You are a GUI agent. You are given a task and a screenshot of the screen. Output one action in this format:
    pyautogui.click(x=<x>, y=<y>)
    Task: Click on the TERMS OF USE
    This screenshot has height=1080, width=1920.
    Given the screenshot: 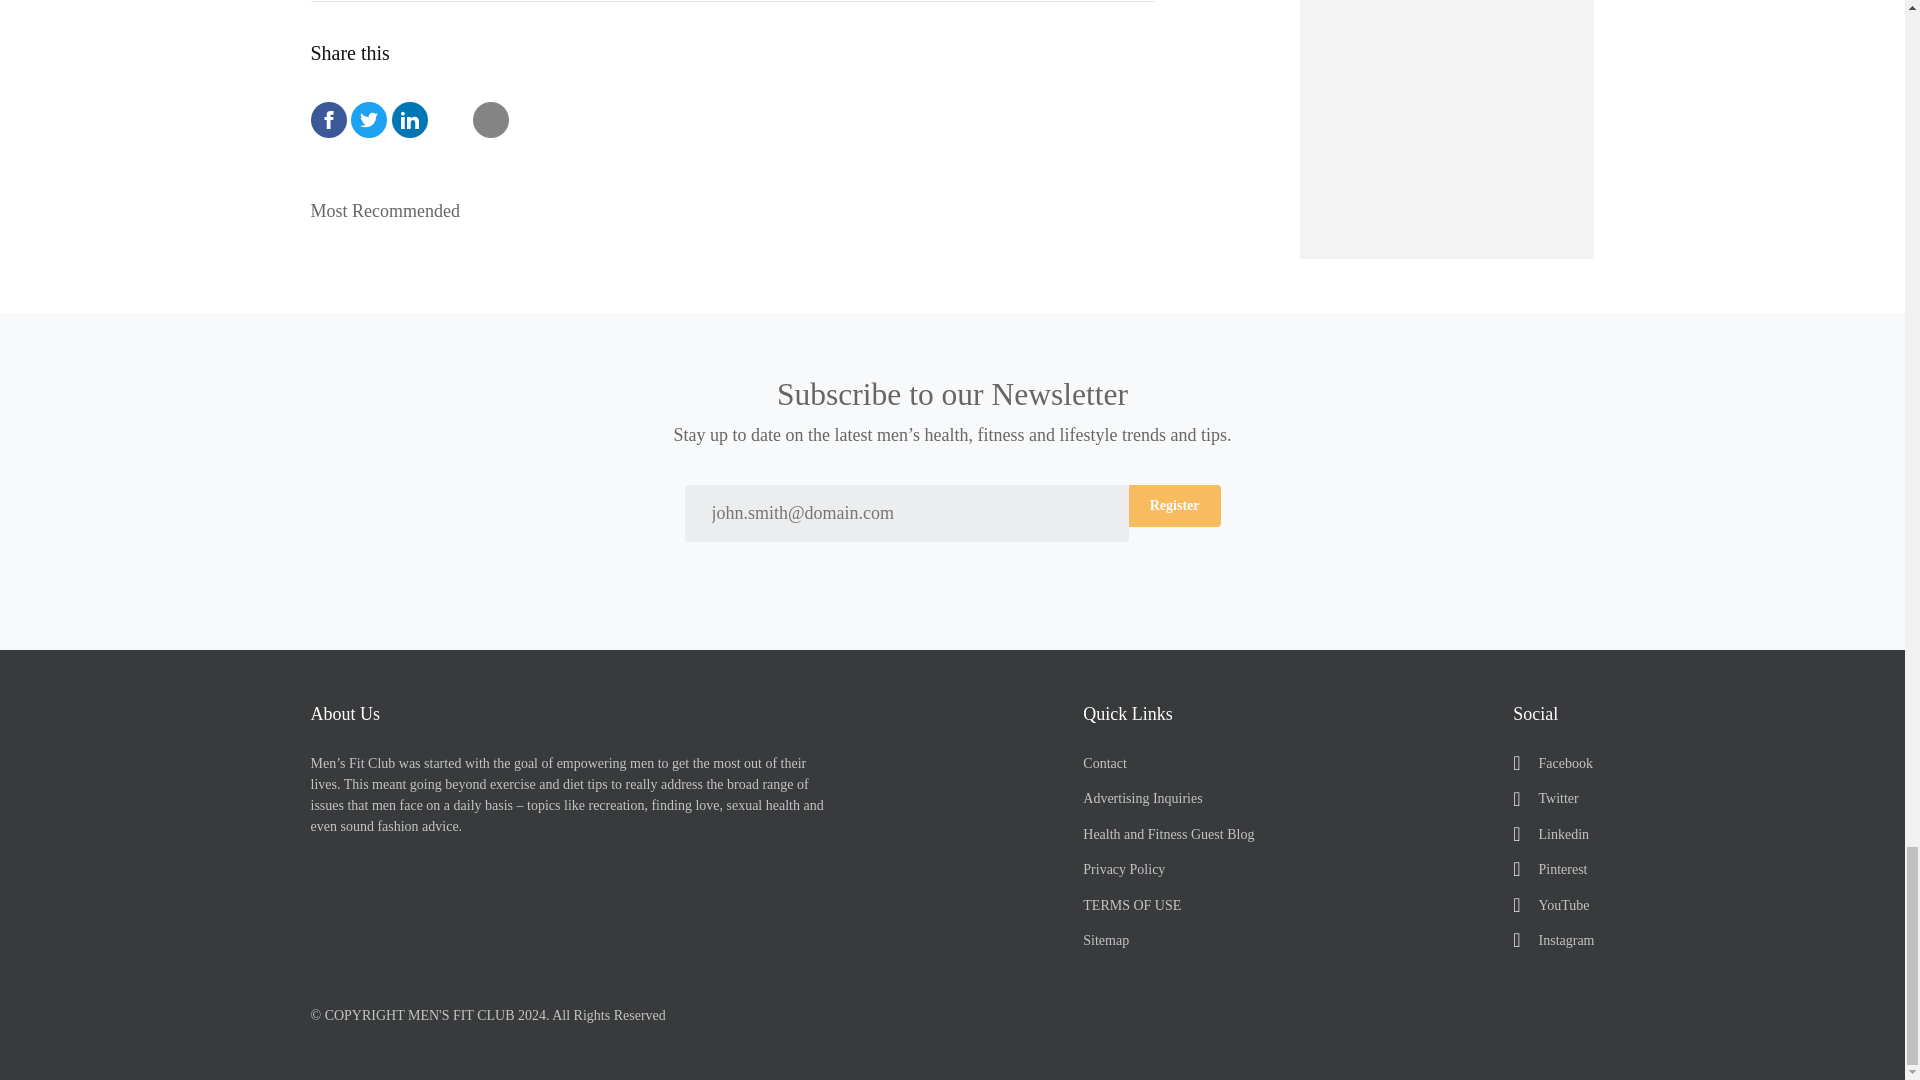 What is the action you would take?
    pyautogui.click(x=1168, y=905)
    